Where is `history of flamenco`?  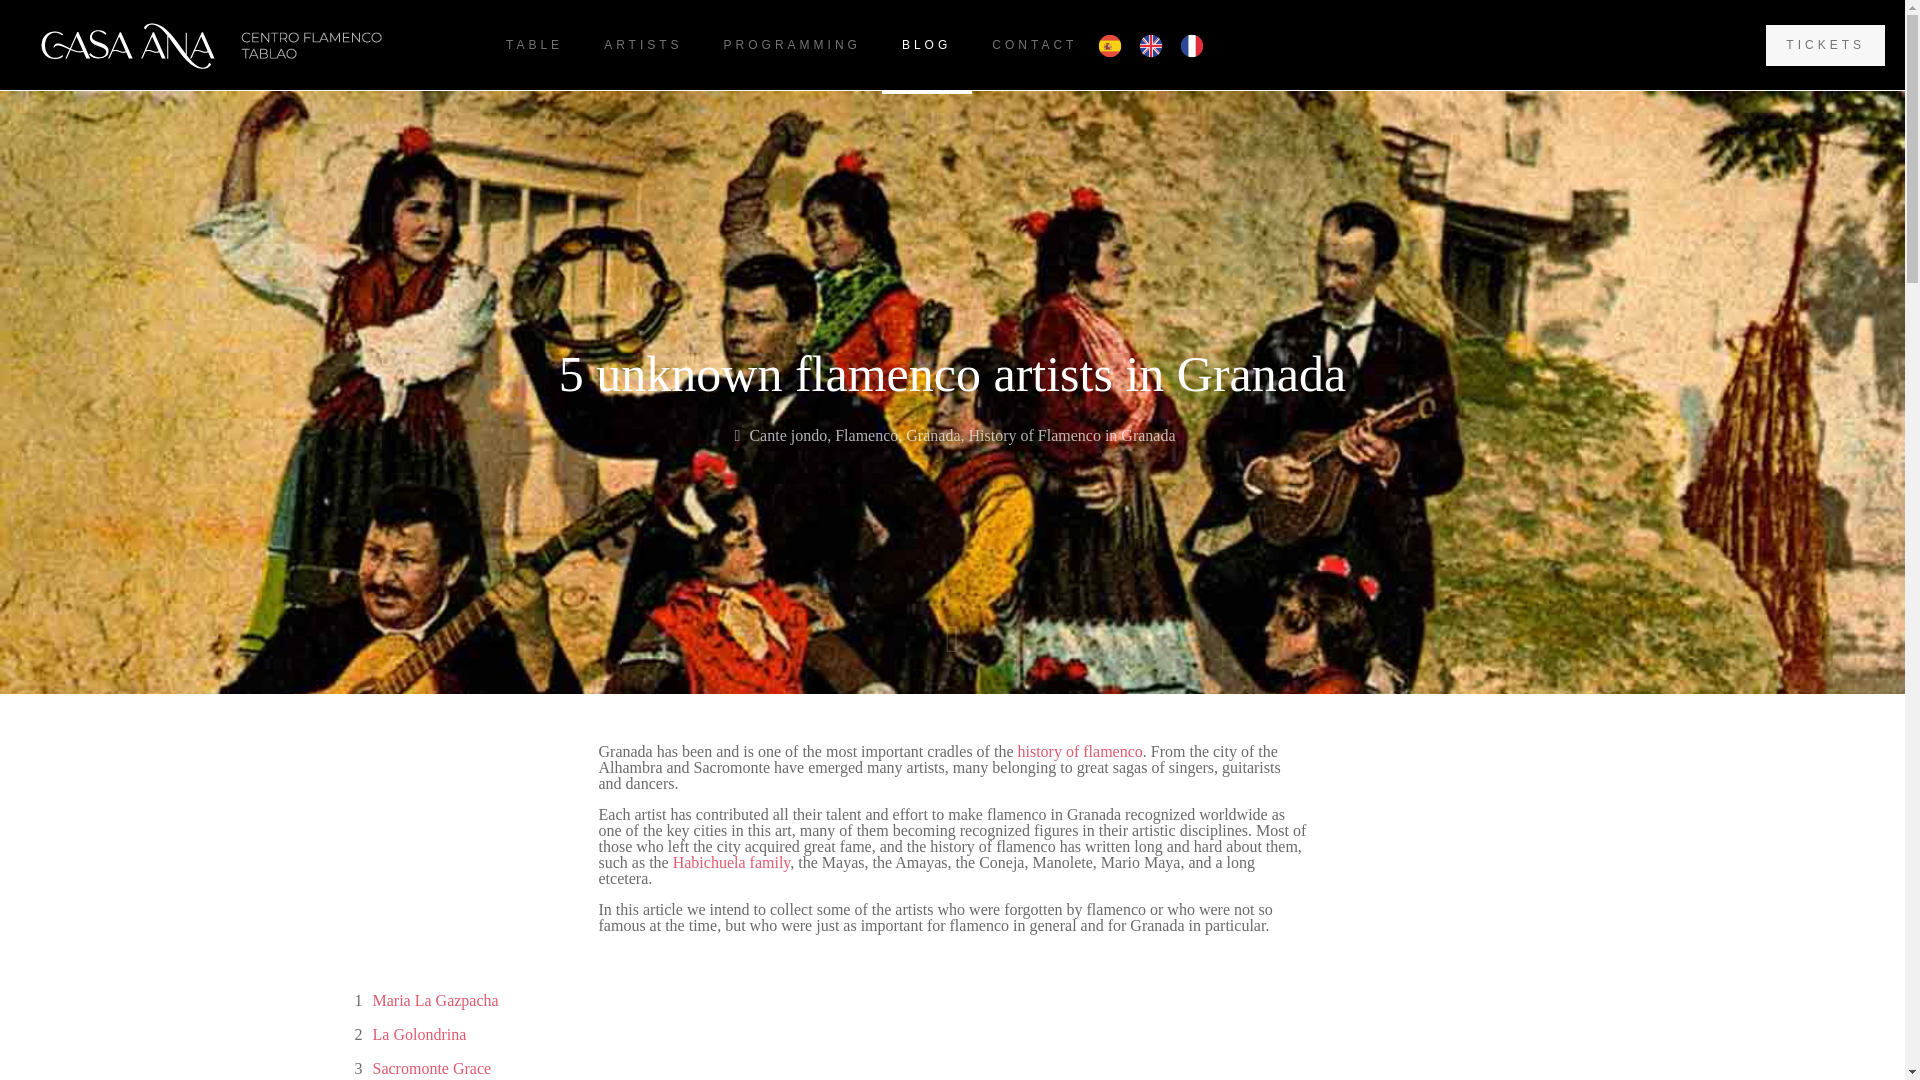
history of flamenco is located at coordinates (1080, 752).